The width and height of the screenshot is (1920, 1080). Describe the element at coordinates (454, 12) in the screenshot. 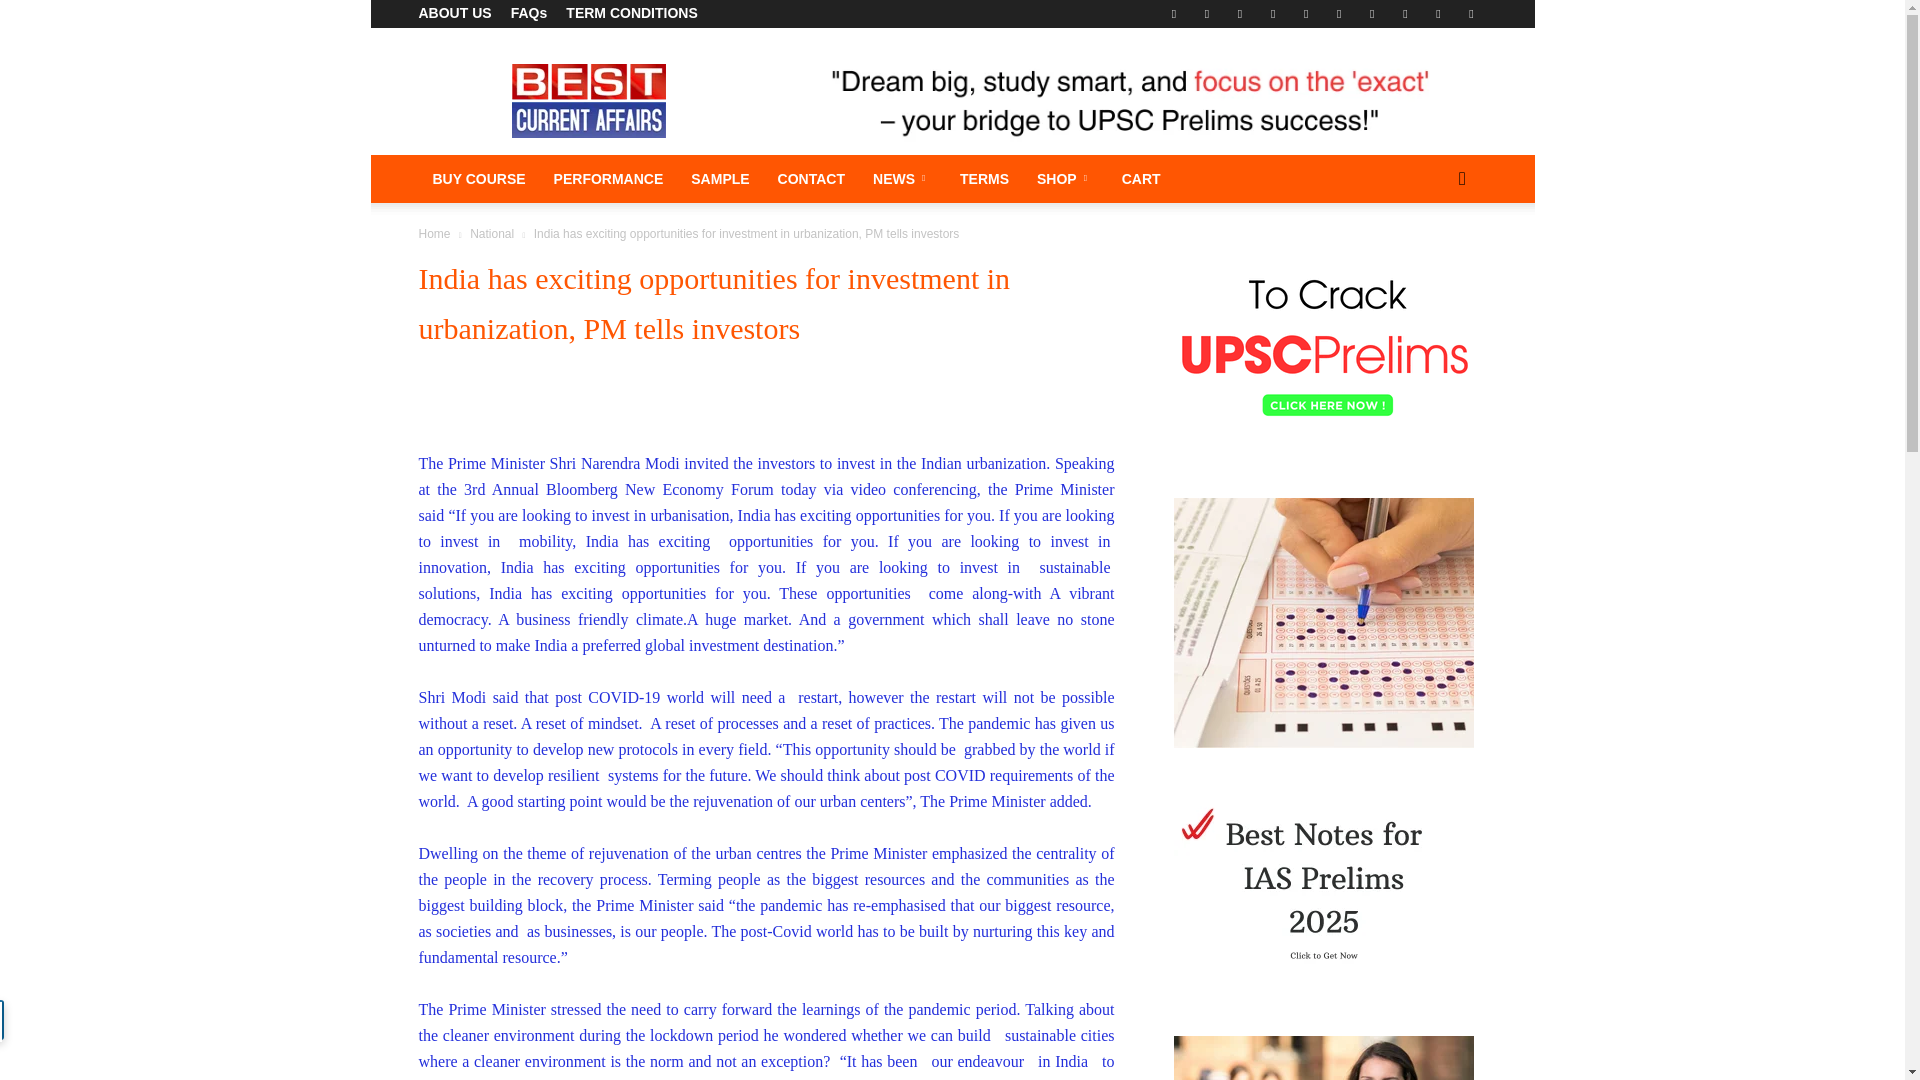

I see `ABOUT US` at that location.